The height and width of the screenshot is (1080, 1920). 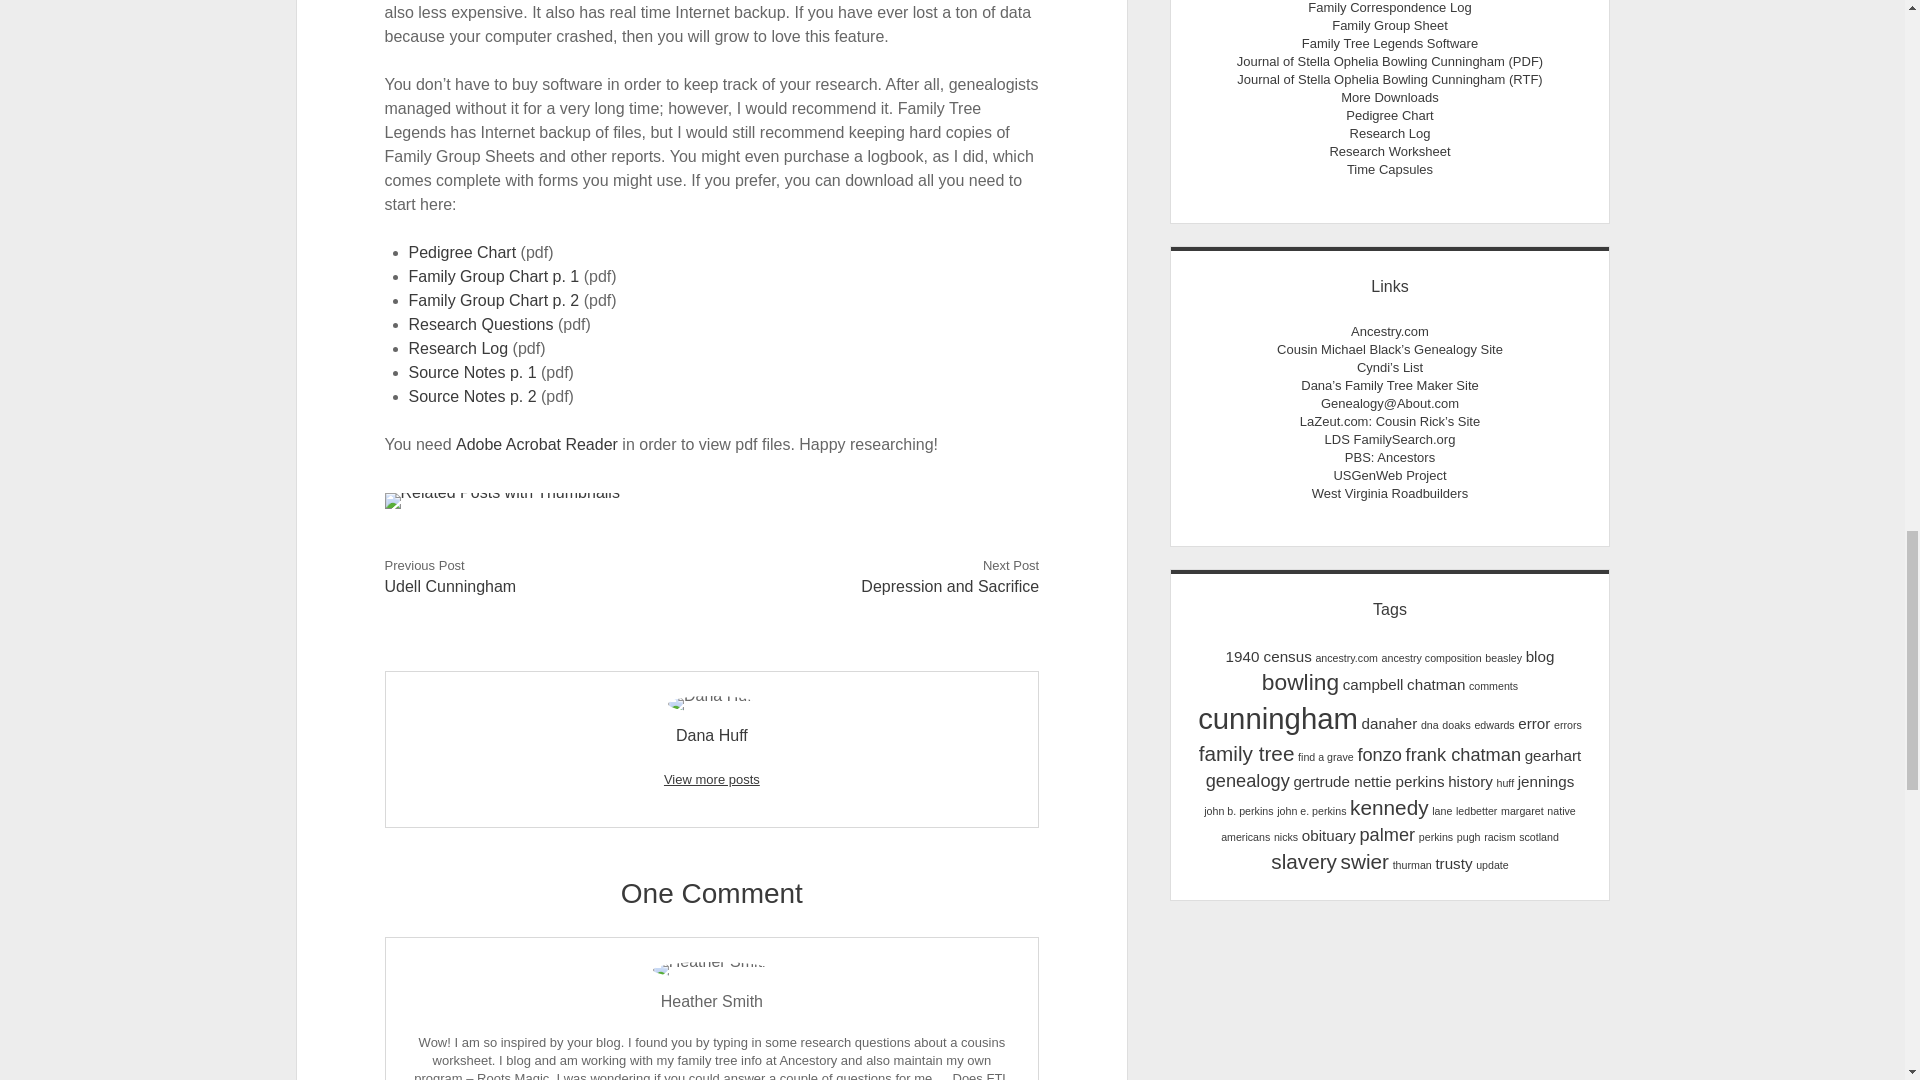 What do you see at coordinates (1390, 26) in the screenshot?
I see `PDF` at bounding box center [1390, 26].